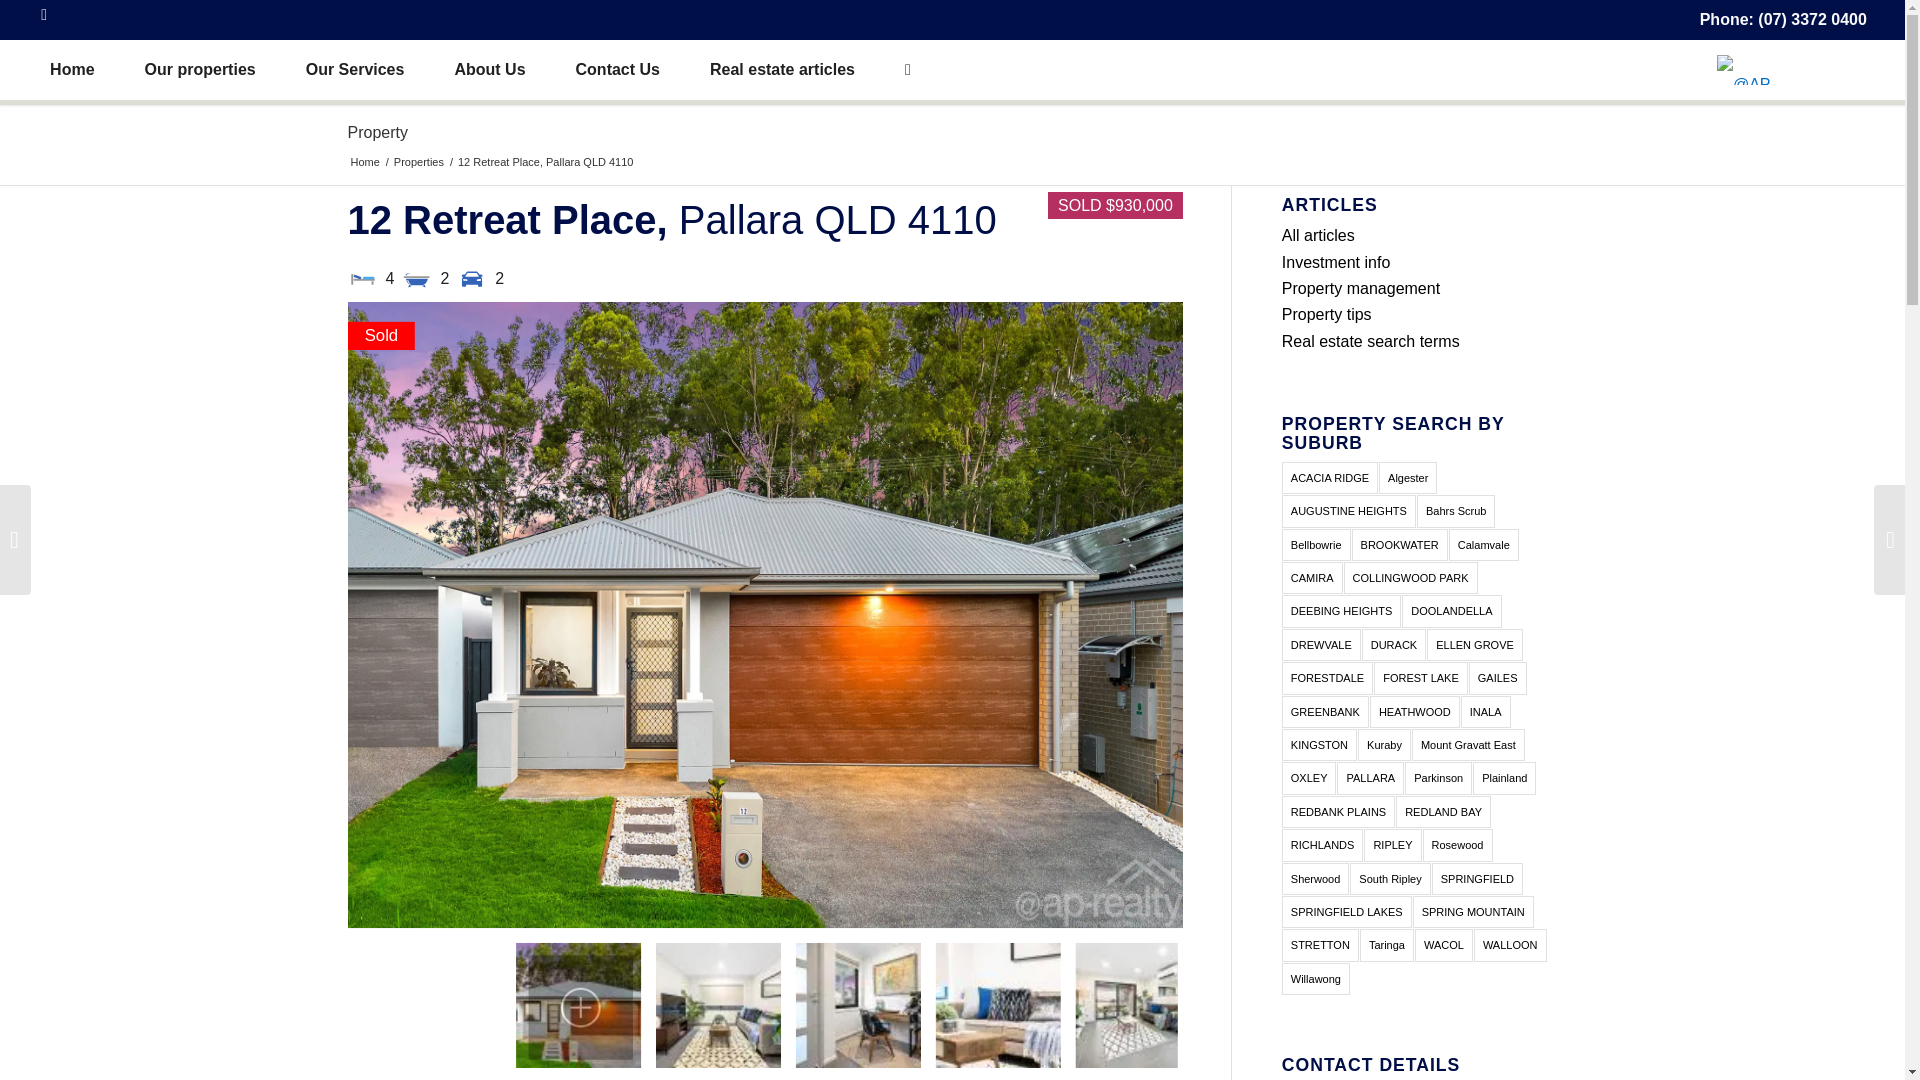 This screenshot has height=1080, width=1920. What do you see at coordinates (72, 70) in the screenshot?
I see `Home` at bounding box center [72, 70].